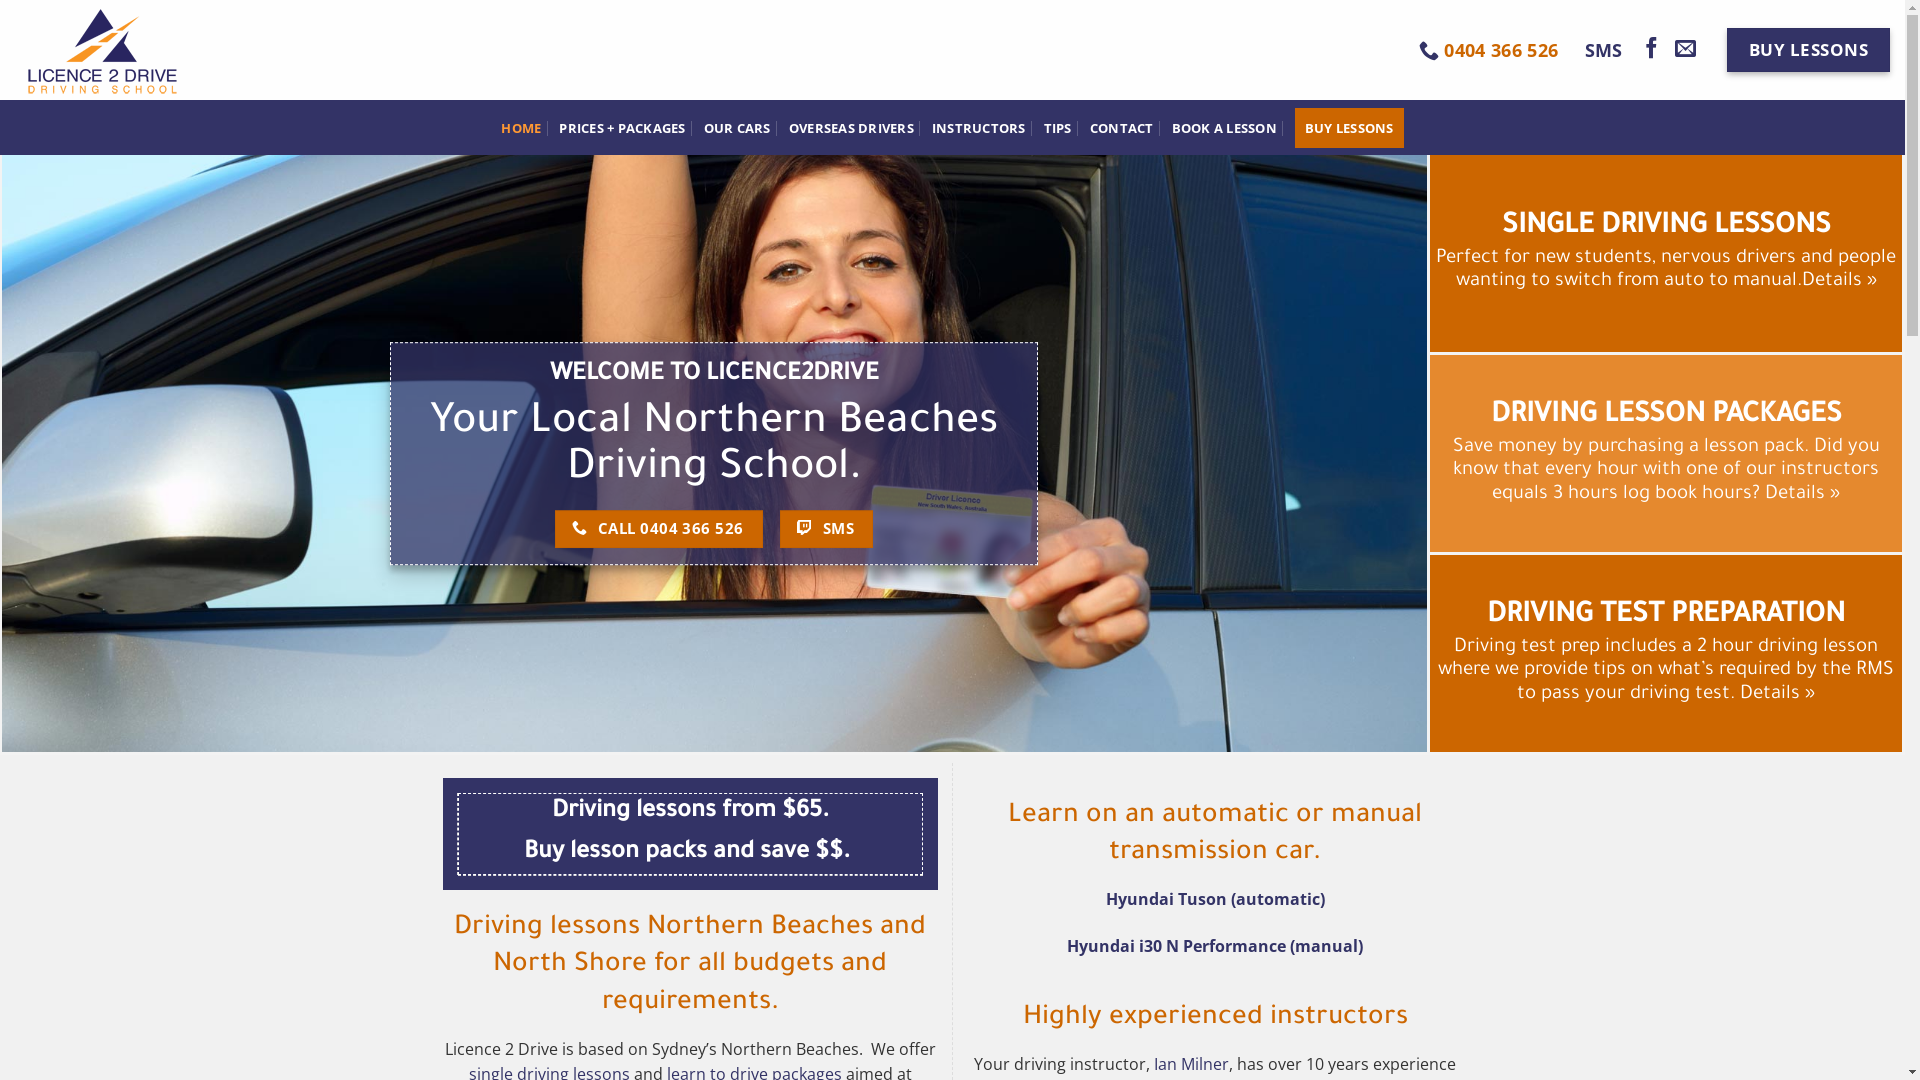 The width and height of the screenshot is (1920, 1080). I want to click on DRIVING LESSON PACKAGES, so click(1666, 418).